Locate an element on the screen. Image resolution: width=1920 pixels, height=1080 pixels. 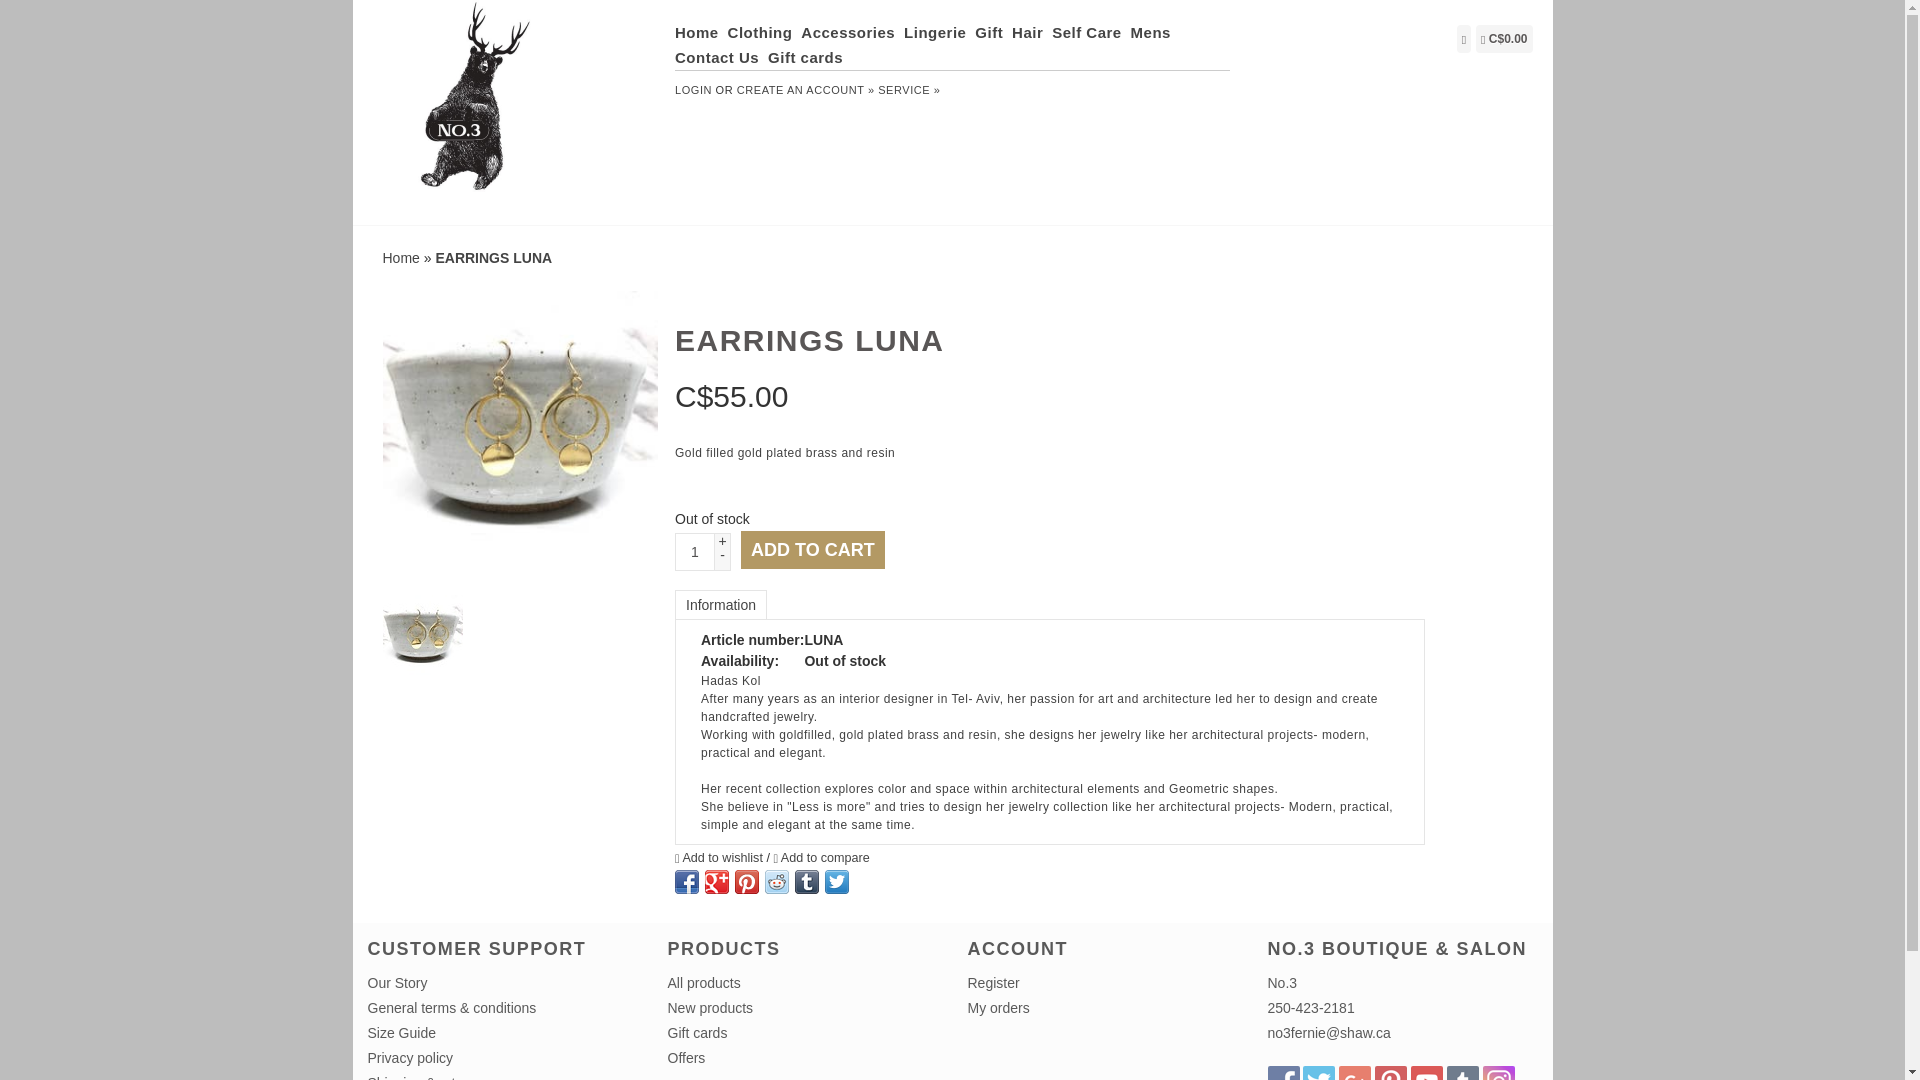
Gift is located at coordinates (992, 32).